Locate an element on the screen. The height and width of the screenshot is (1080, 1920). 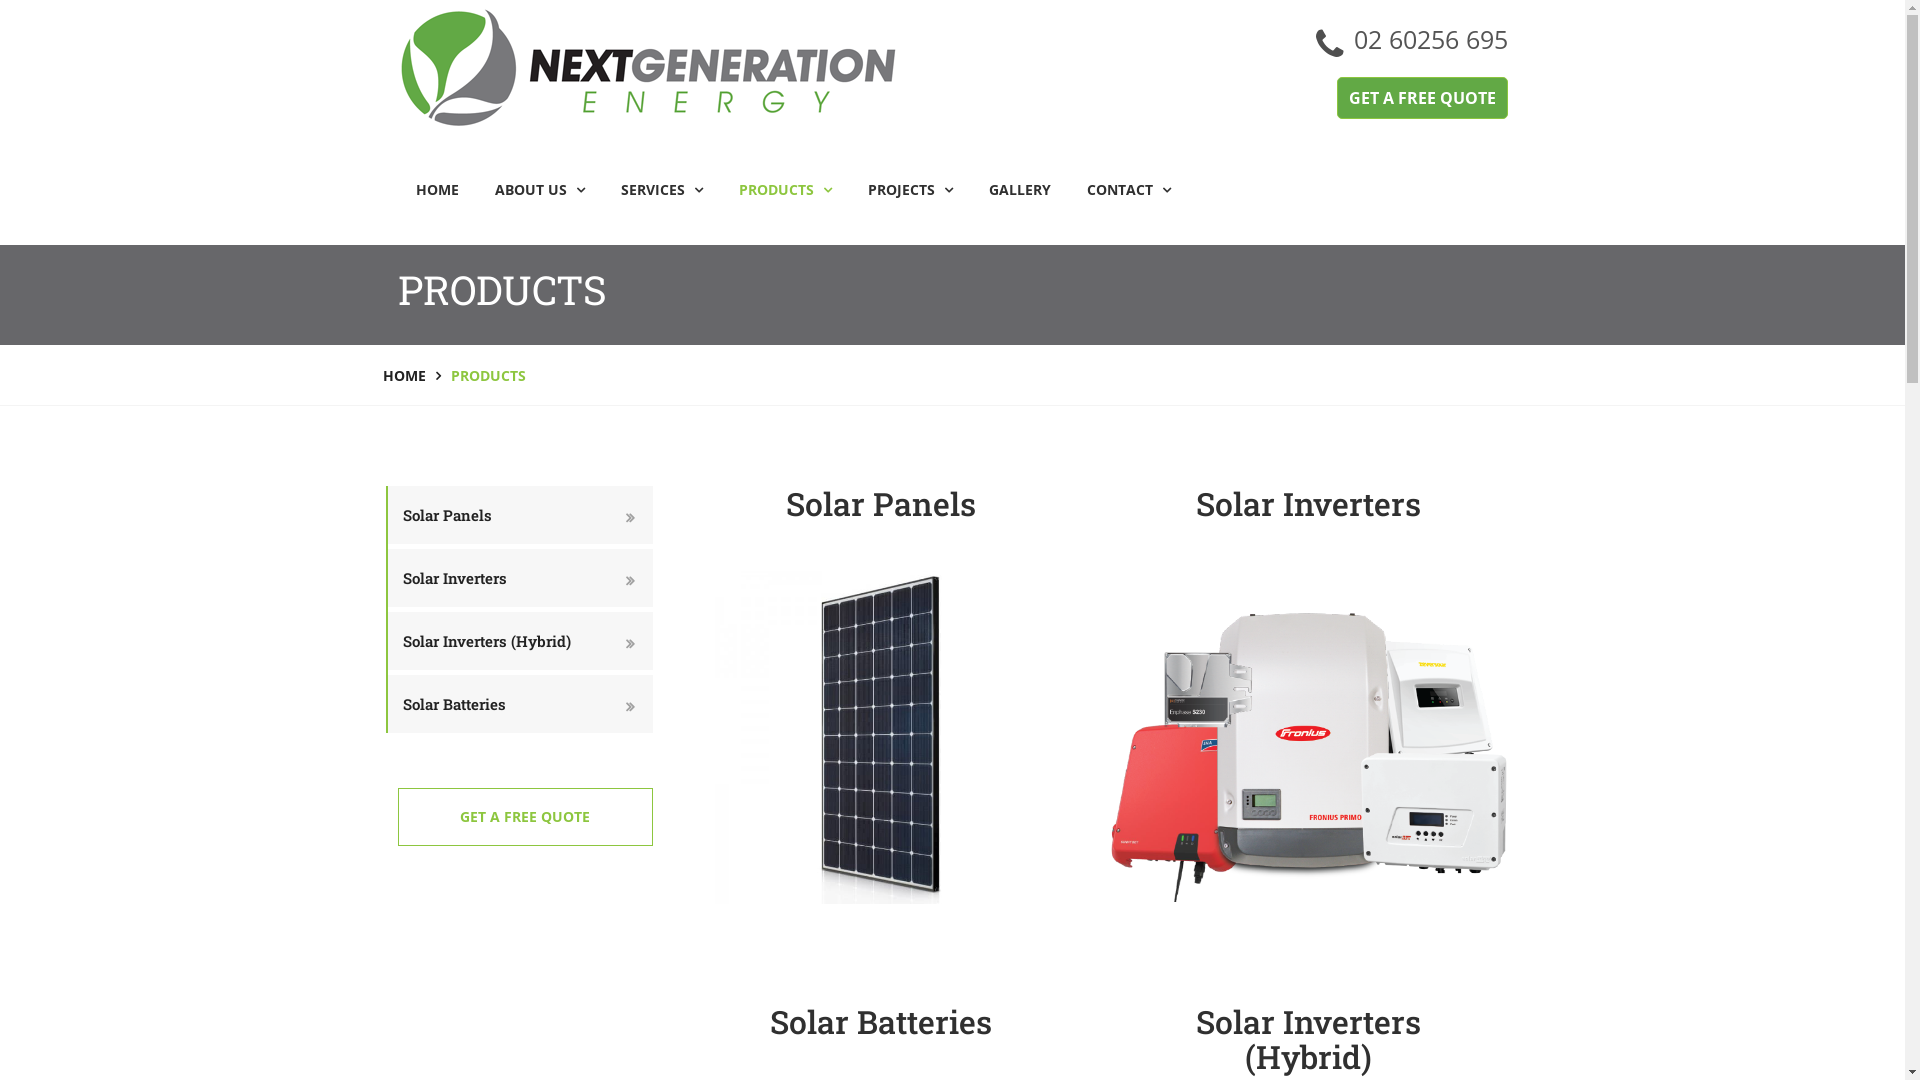
GALLERY is located at coordinates (1019, 190).